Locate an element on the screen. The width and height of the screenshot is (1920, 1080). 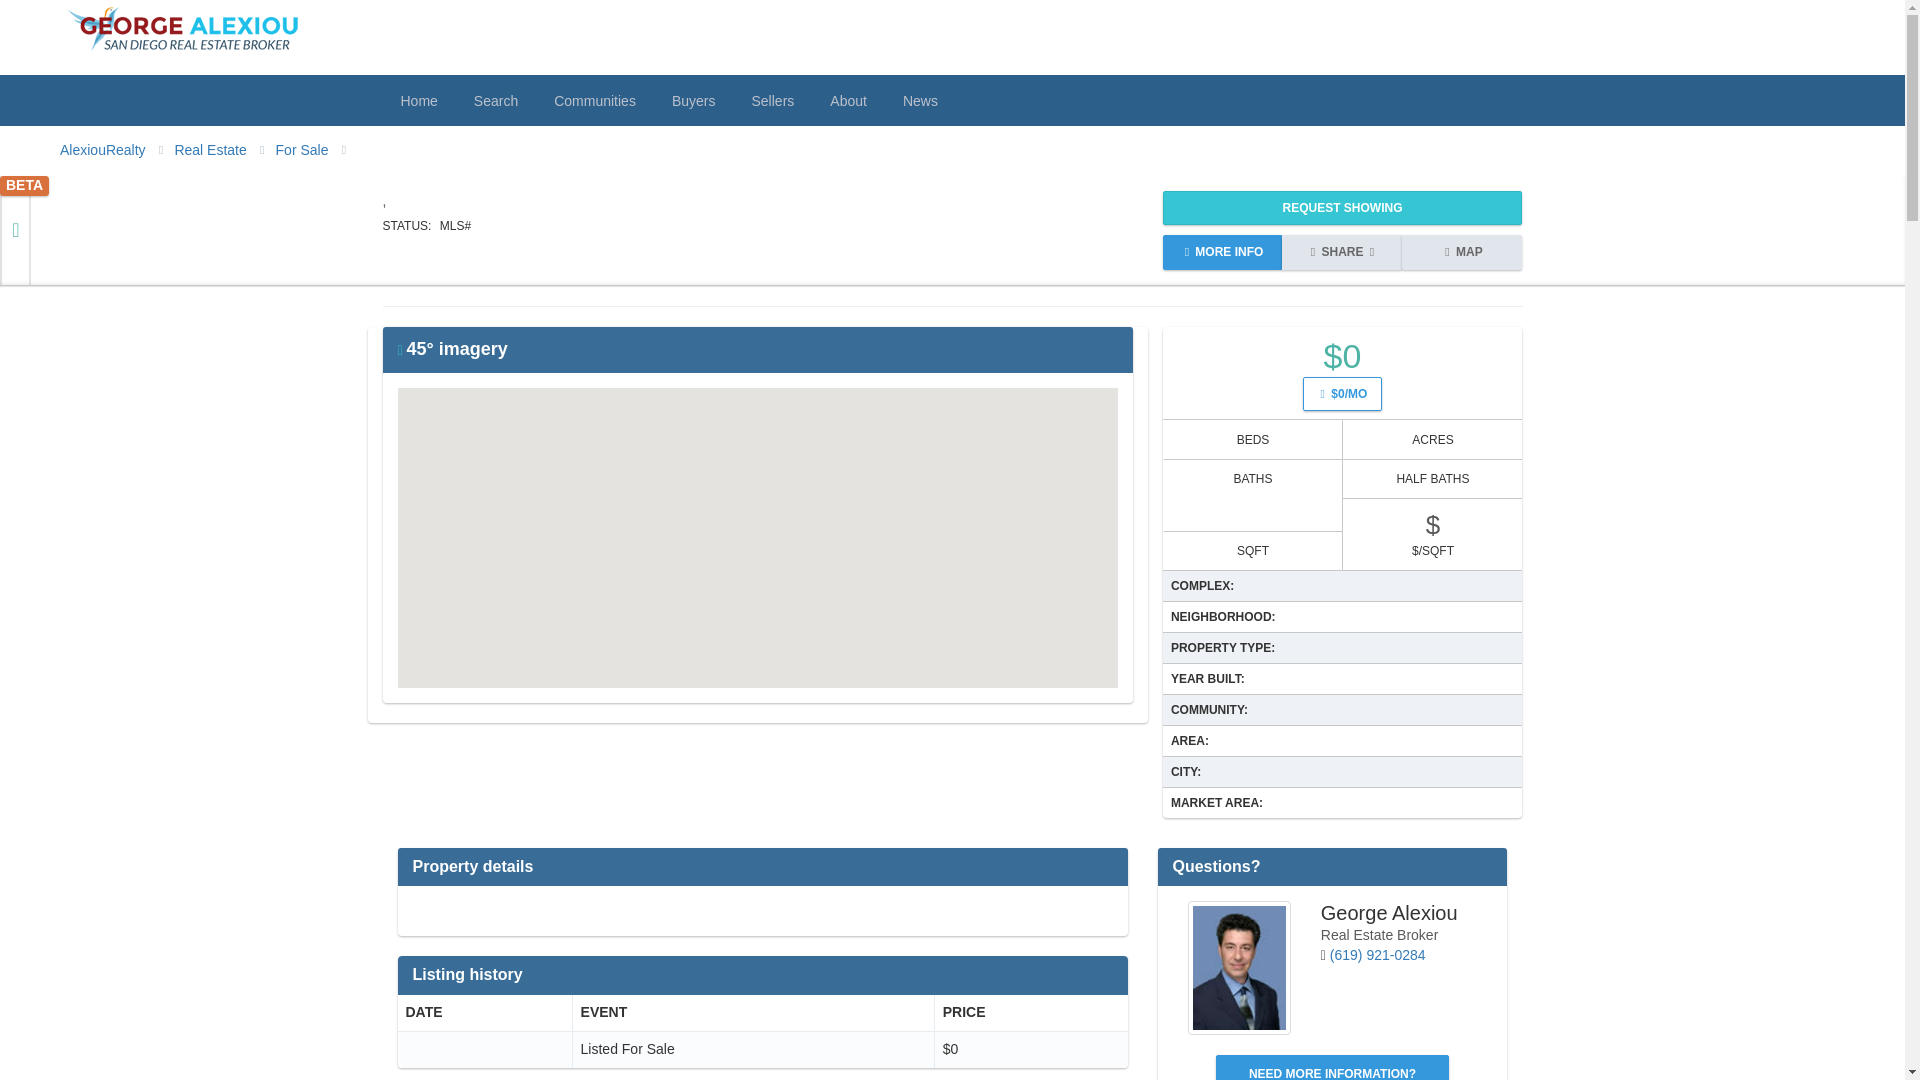
AlexiouRealty is located at coordinates (102, 149).